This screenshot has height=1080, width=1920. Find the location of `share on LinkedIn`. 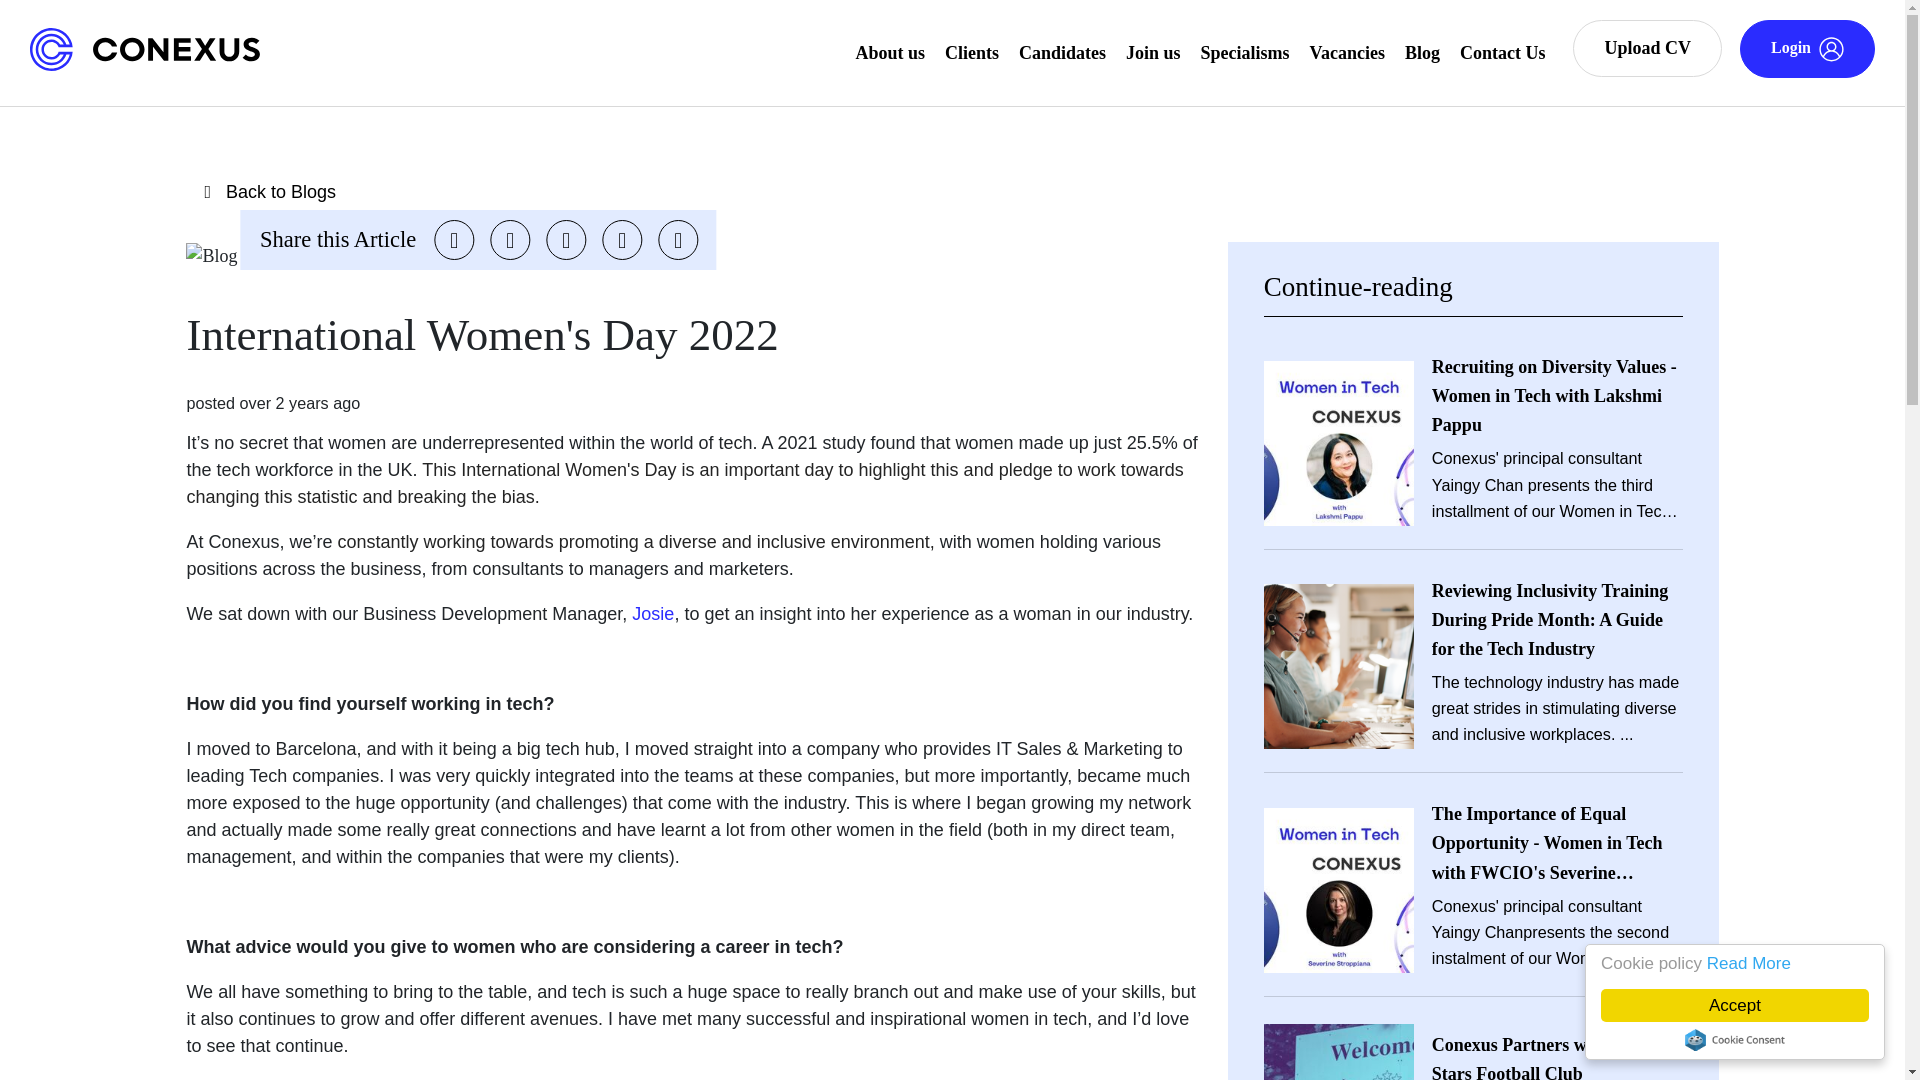

share on LinkedIn is located at coordinates (565, 240).